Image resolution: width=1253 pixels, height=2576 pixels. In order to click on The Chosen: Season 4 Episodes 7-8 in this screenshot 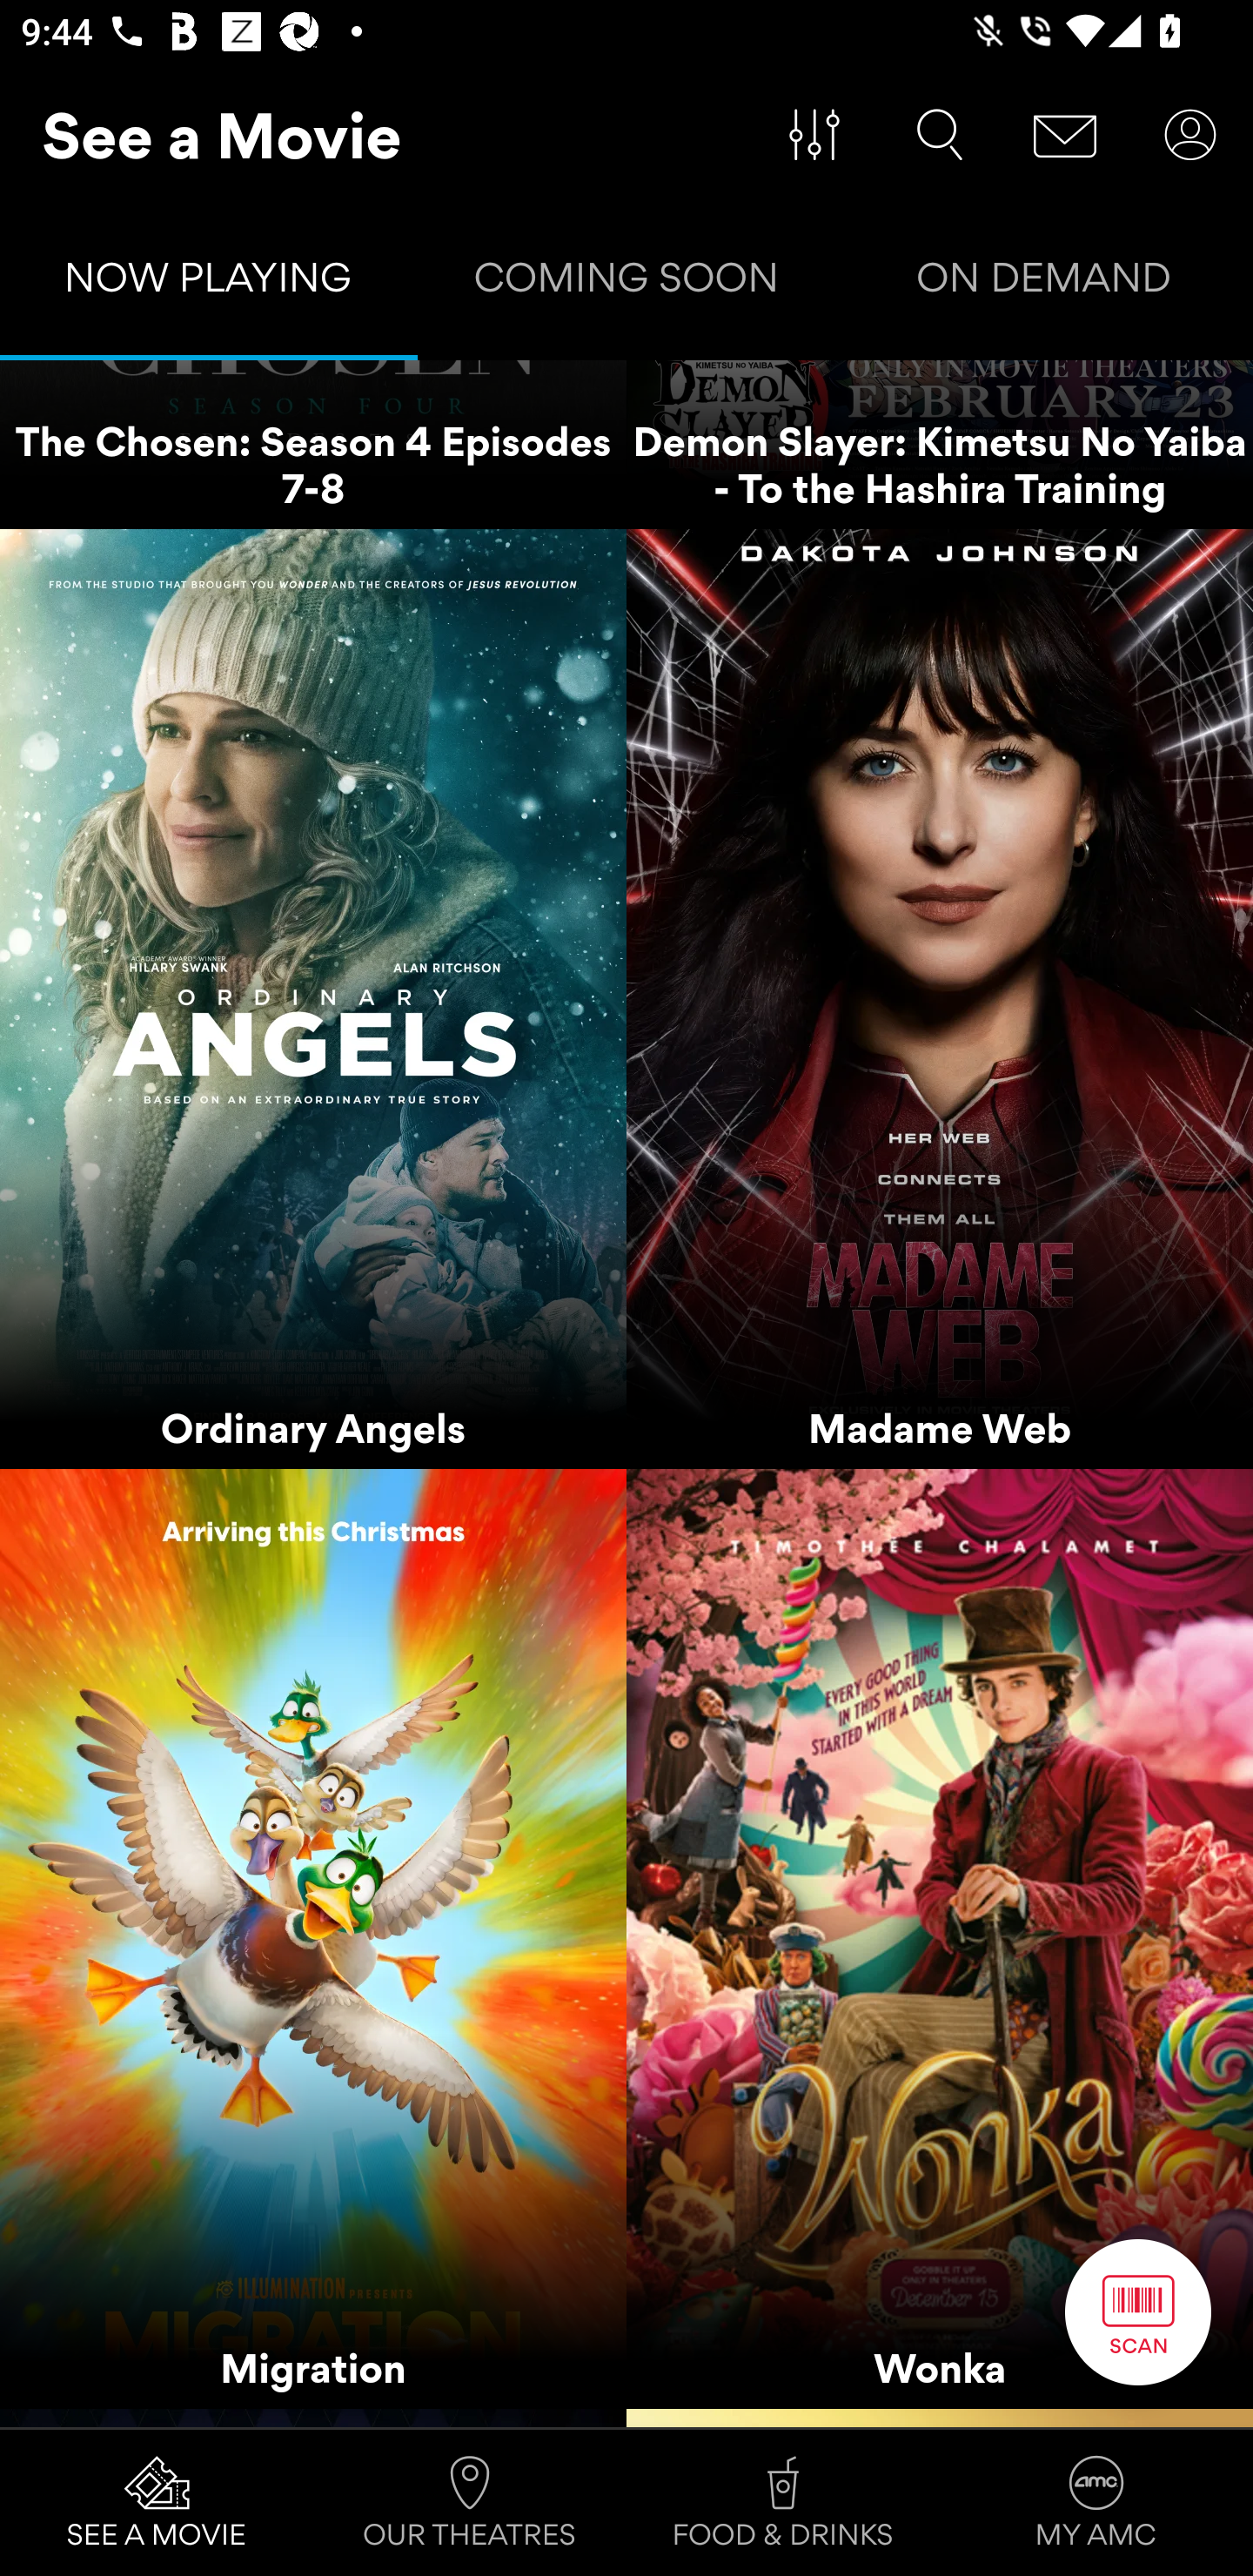, I will do `click(313, 444)`.